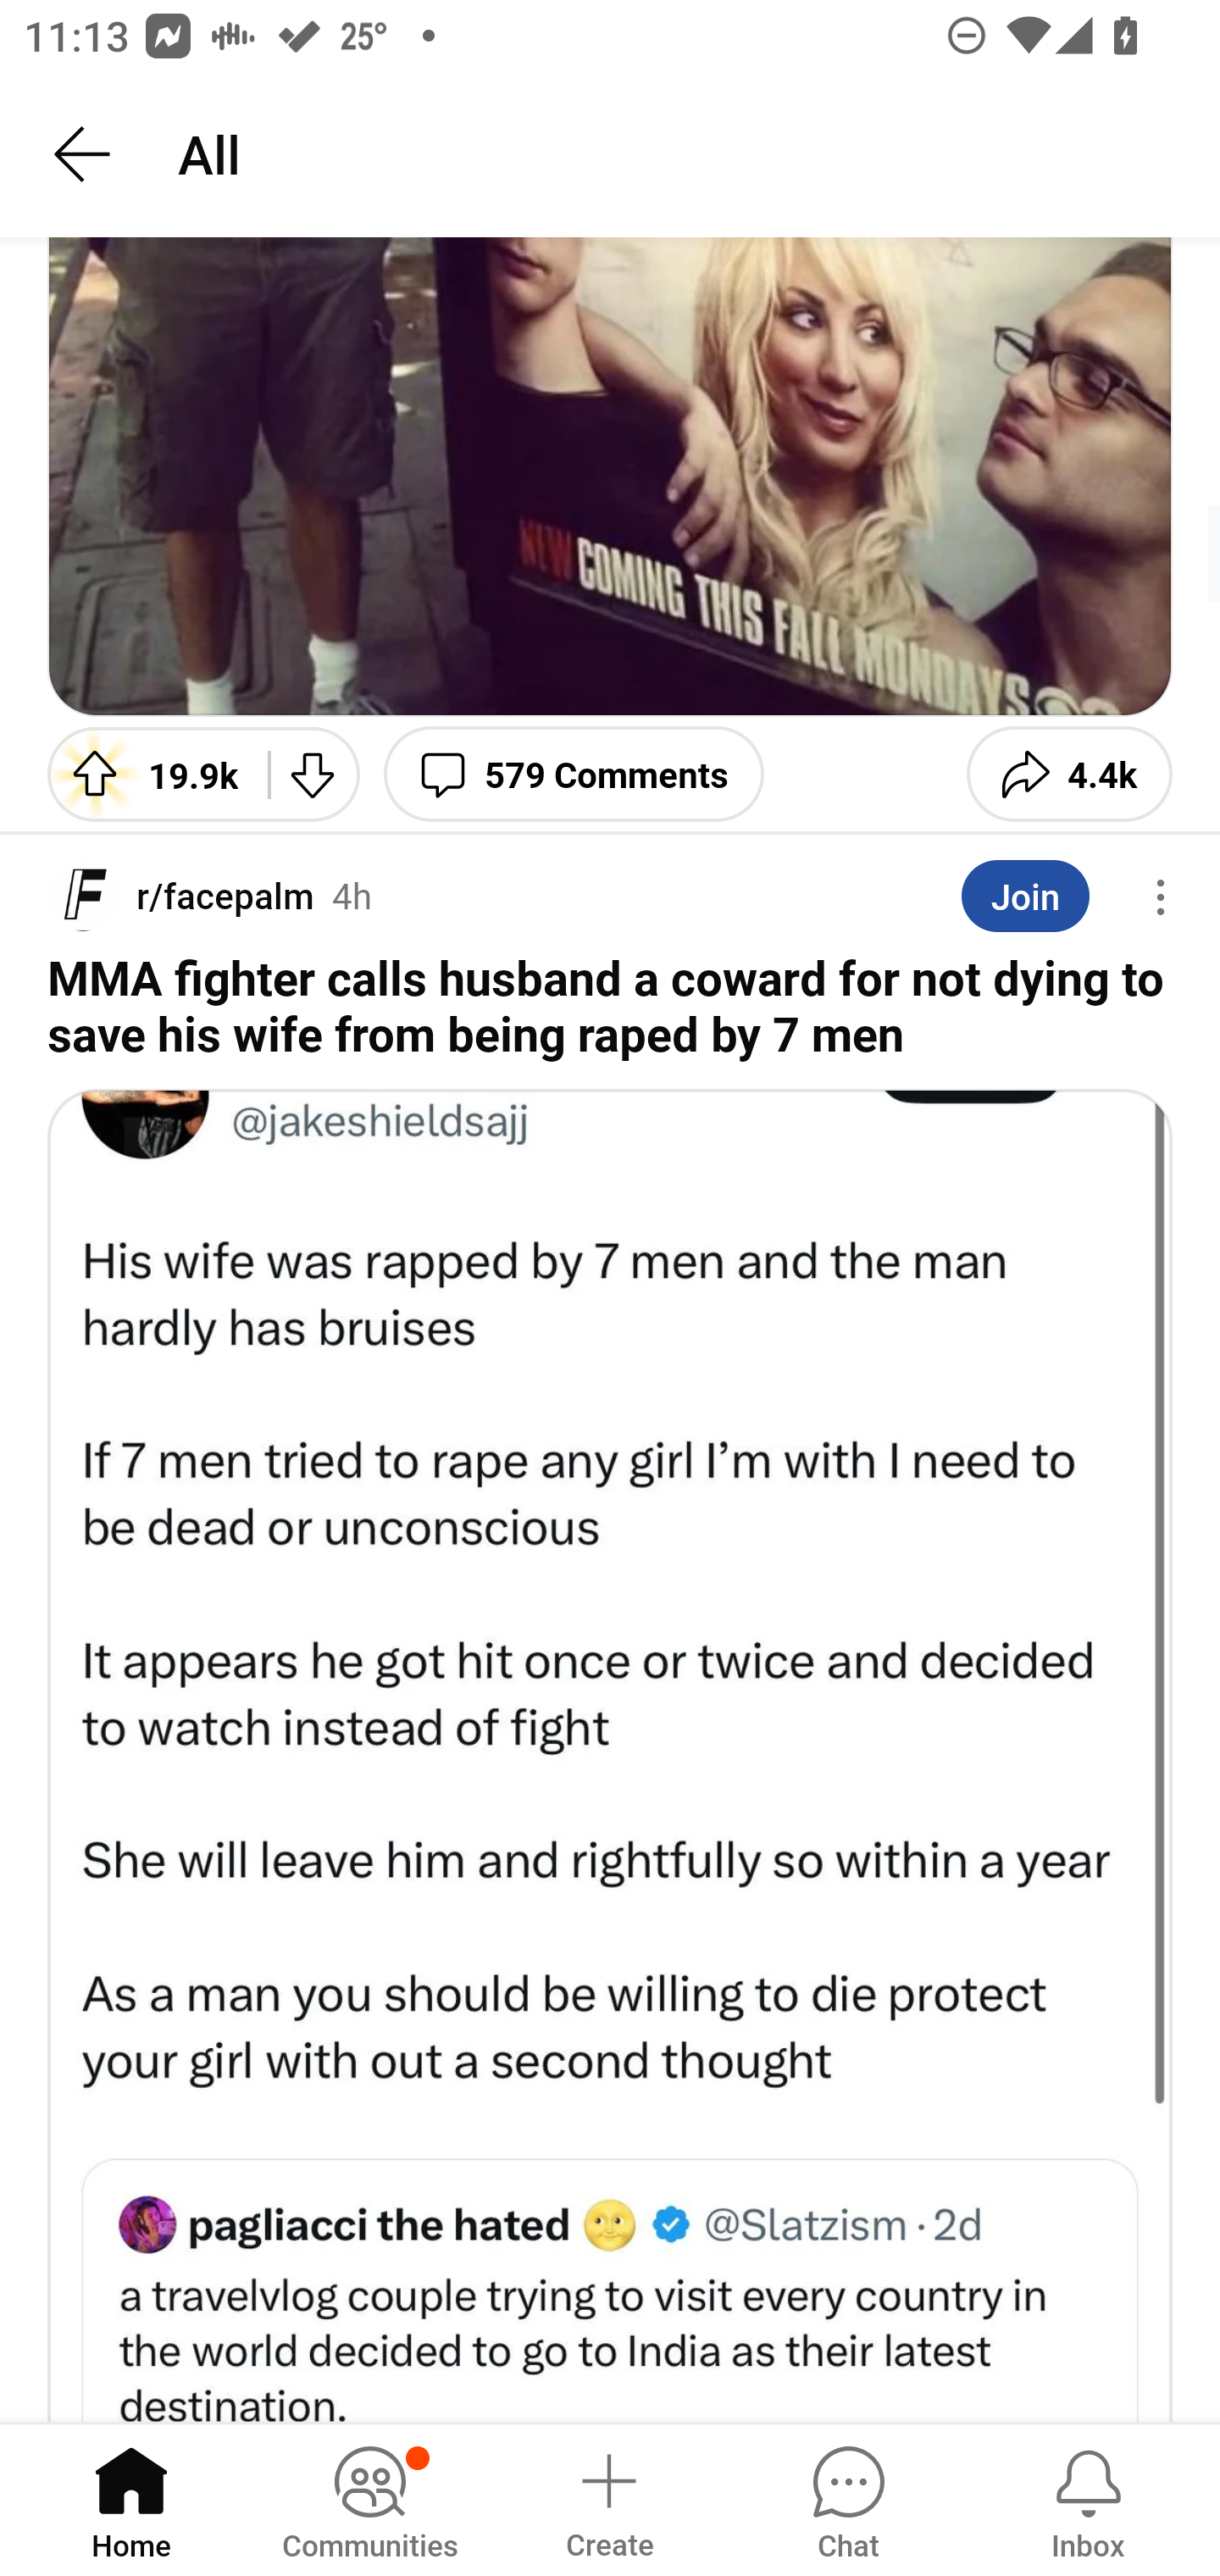 The image size is (1220, 2576). I want to click on 579 Comments, so click(574, 774).